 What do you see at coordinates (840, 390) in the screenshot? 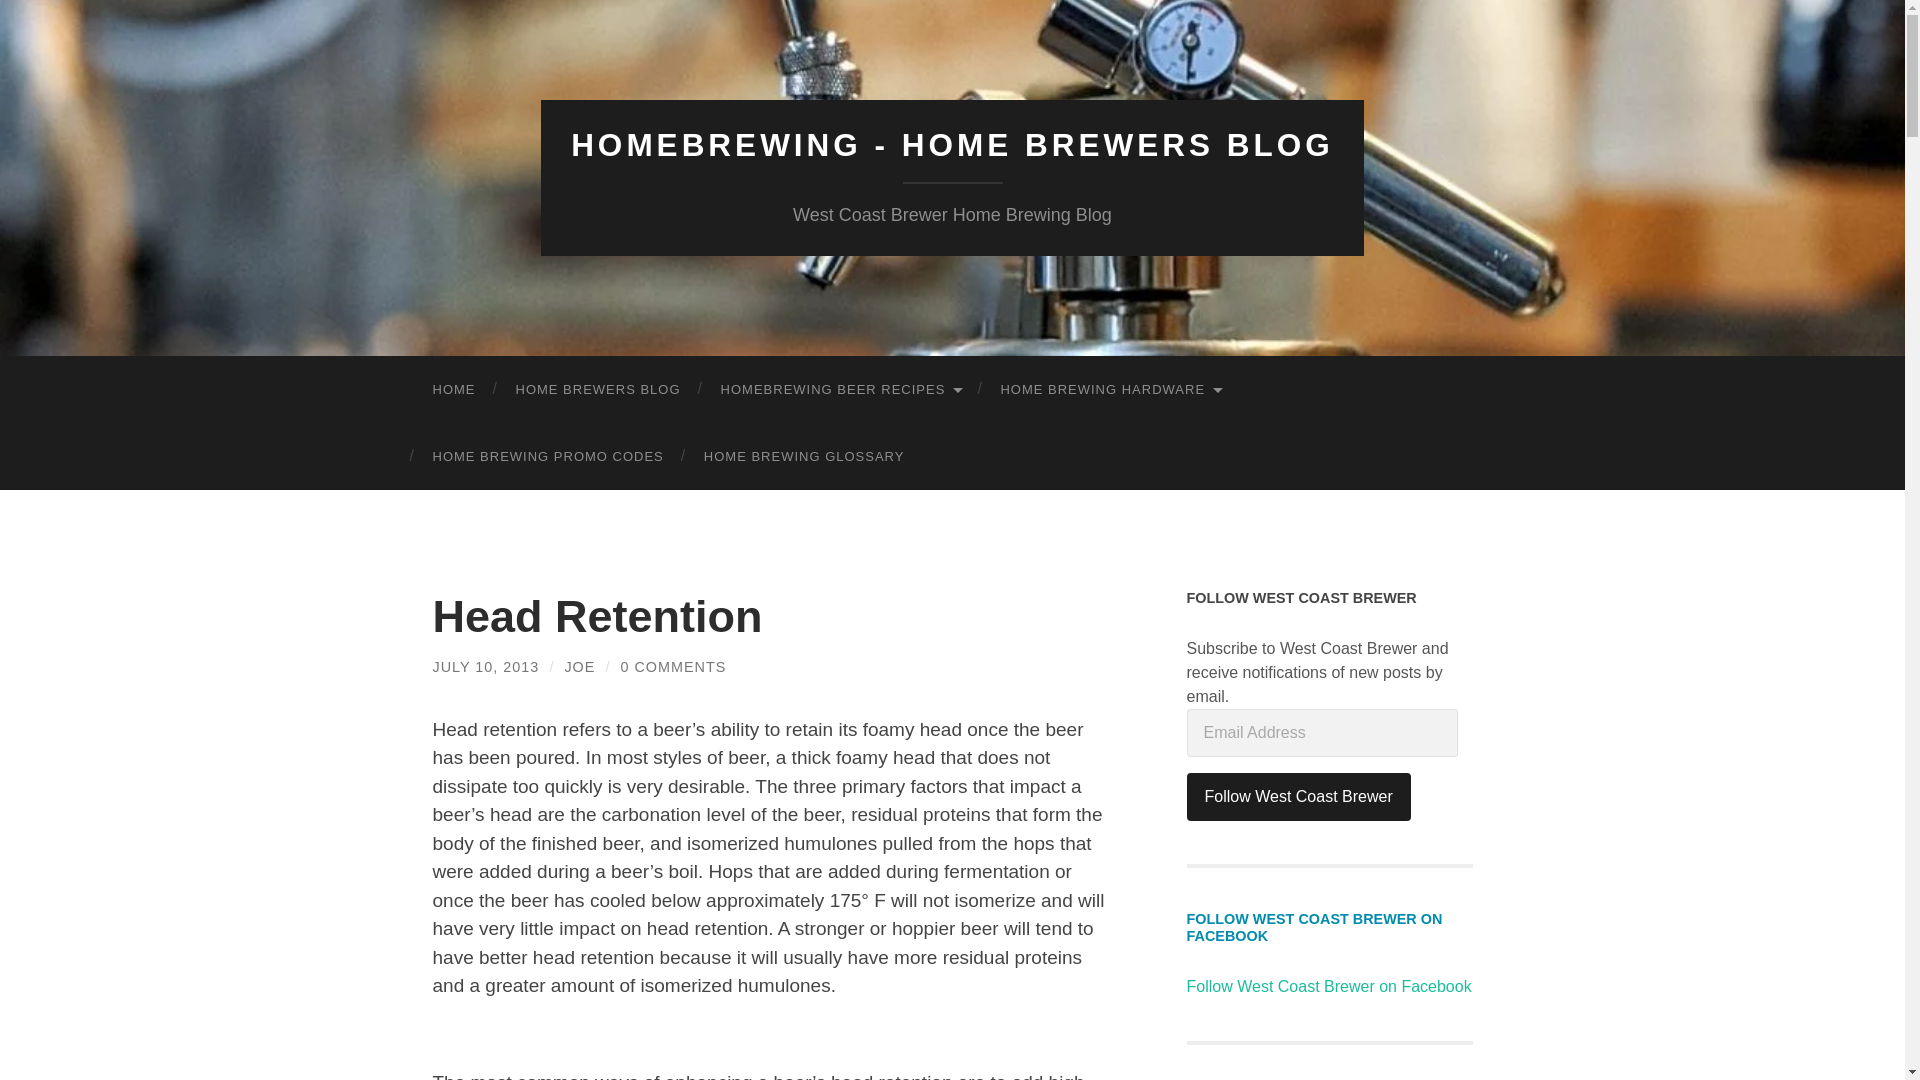
I see `HOMEBREWING BEER RECIPES` at bounding box center [840, 390].